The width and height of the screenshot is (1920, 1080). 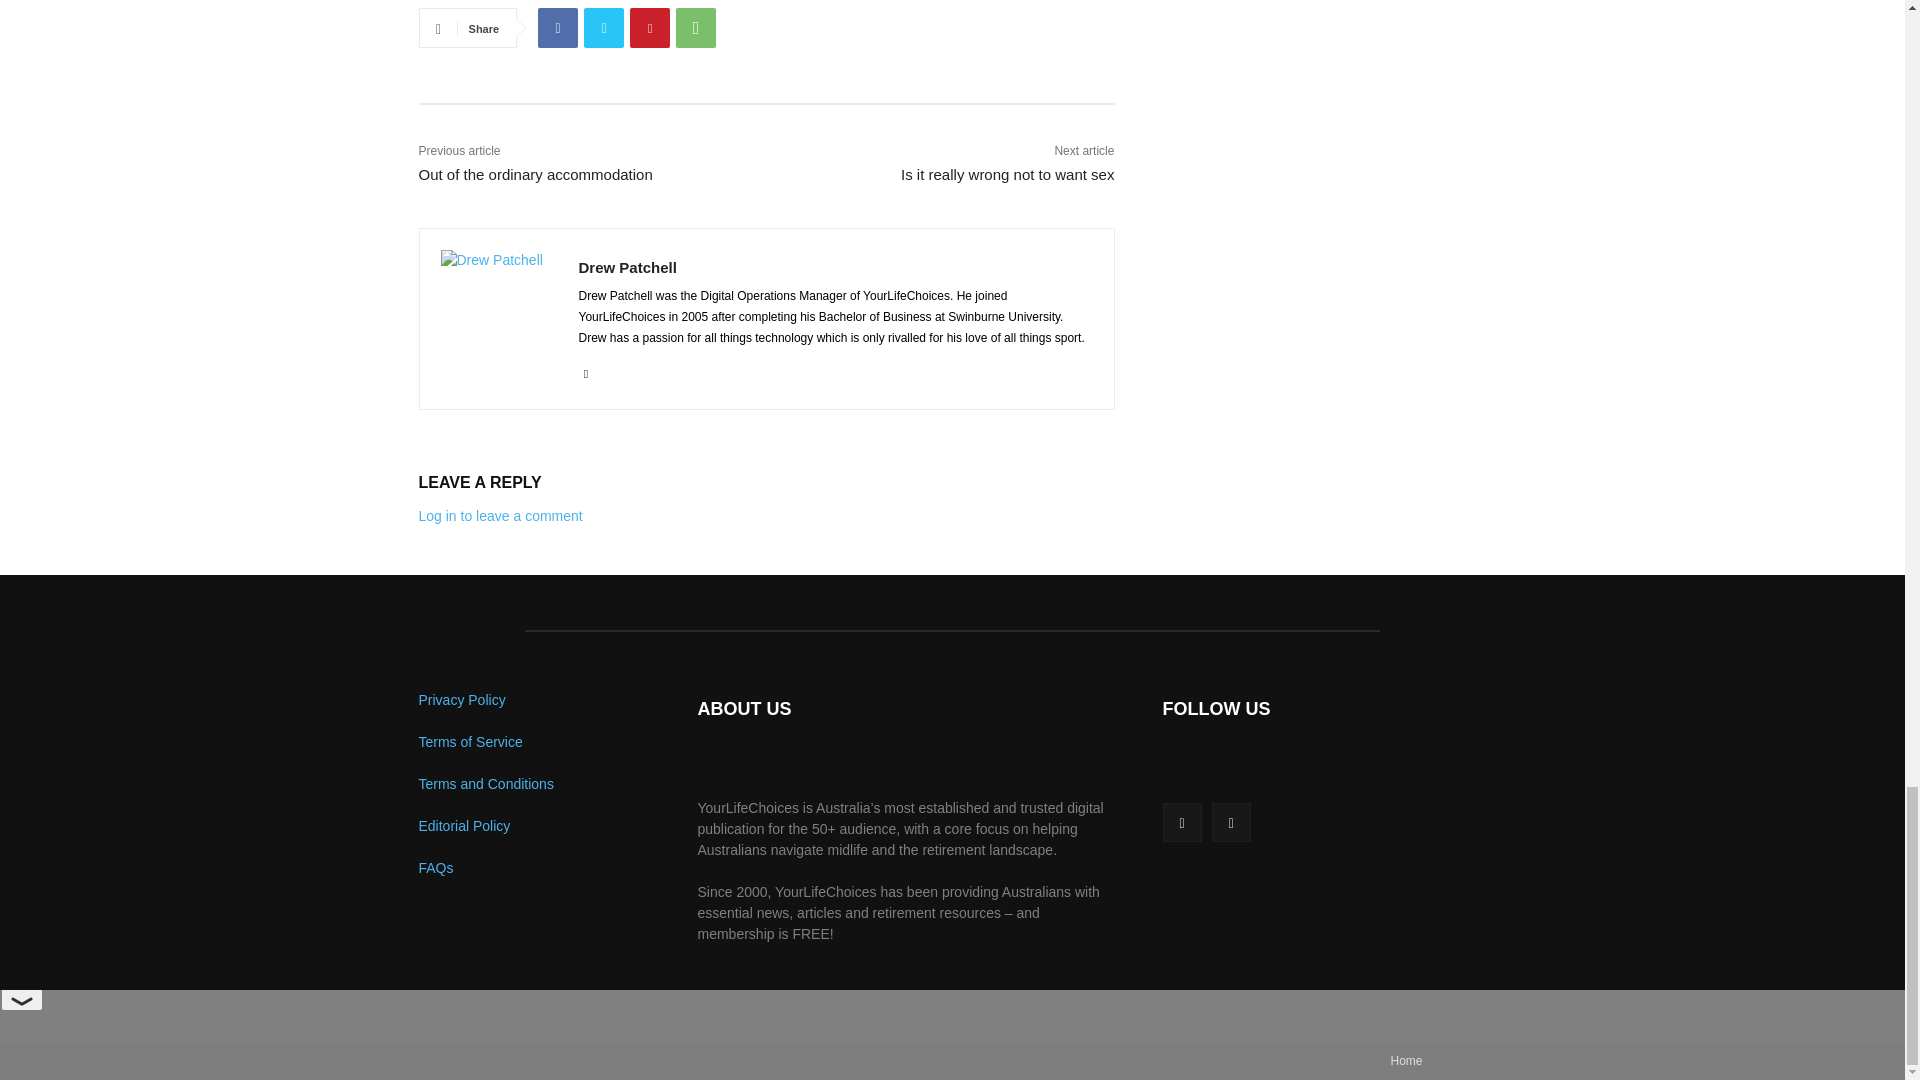 I want to click on Pinterest, so click(x=650, y=27).